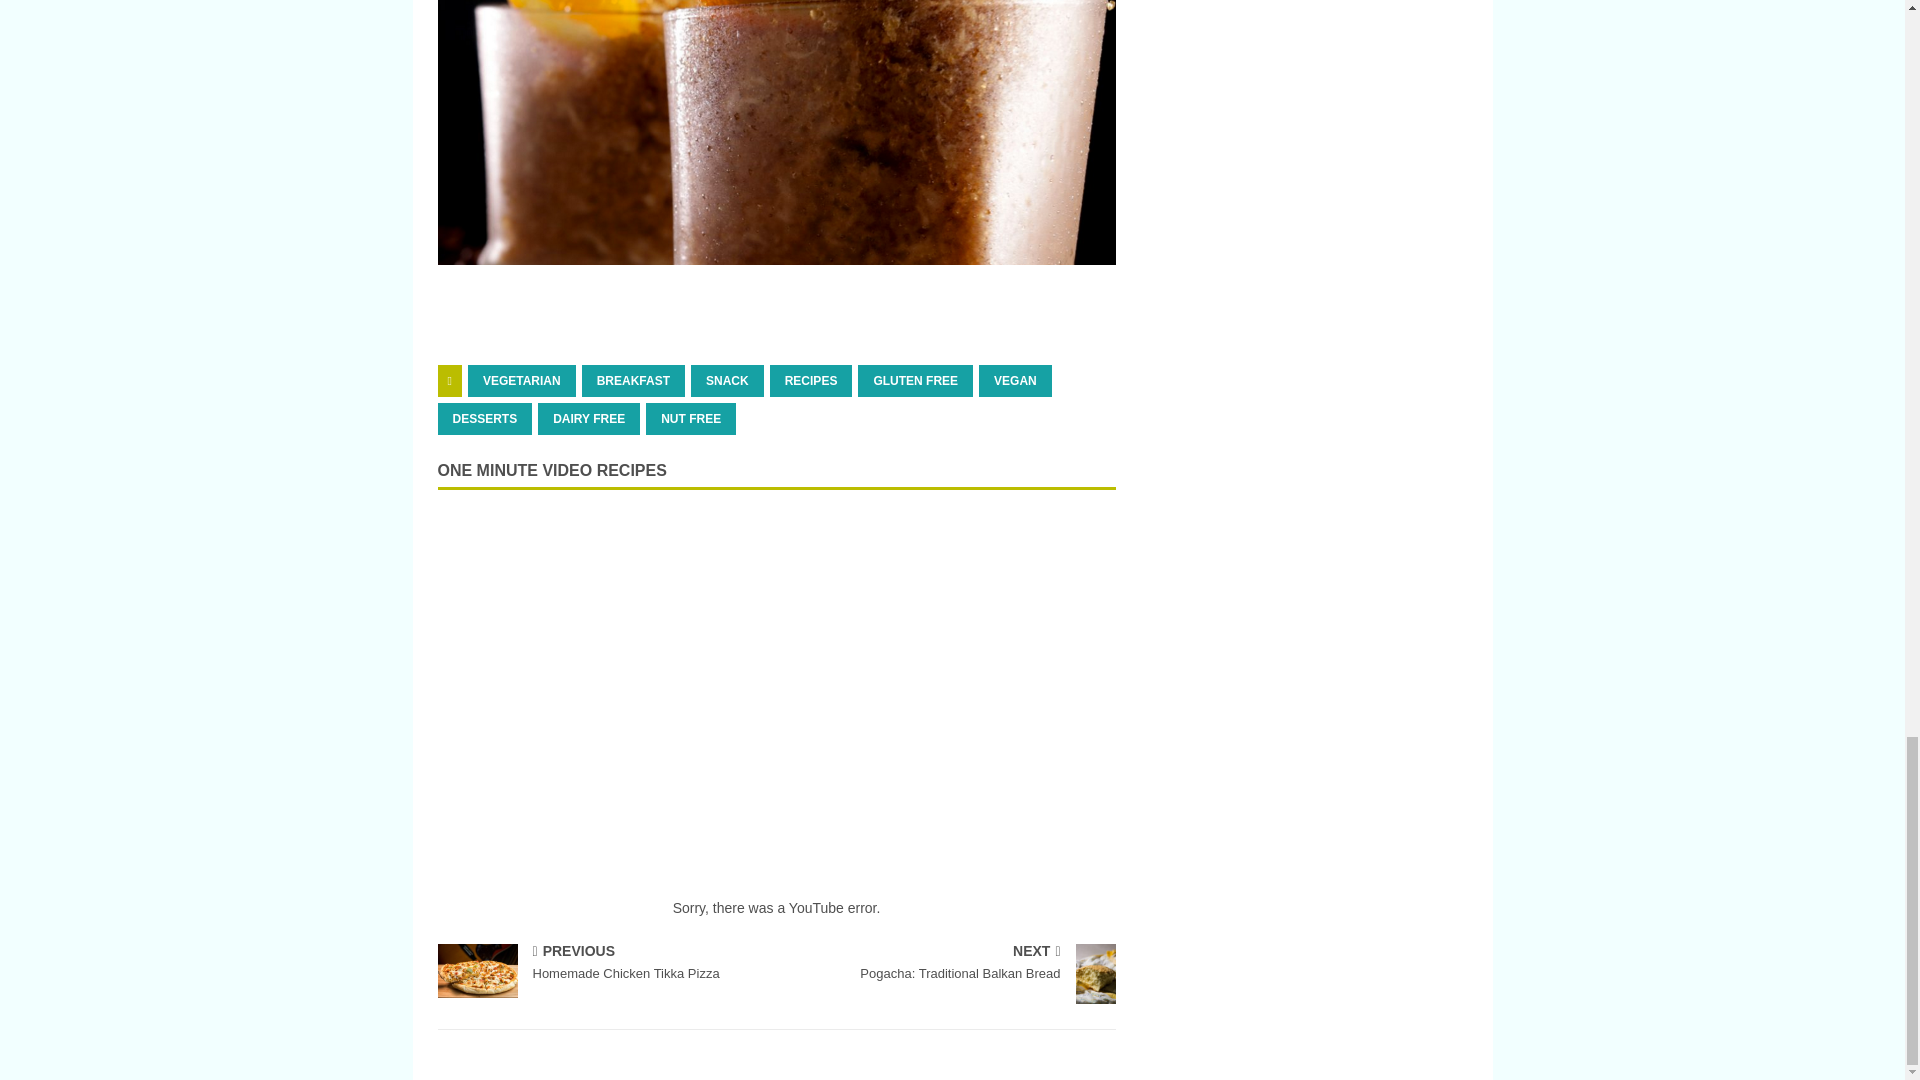 The image size is (1920, 1080). What do you see at coordinates (810, 381) in the screenshot?
I see `RECIPES` at bounding box center [810, 381].